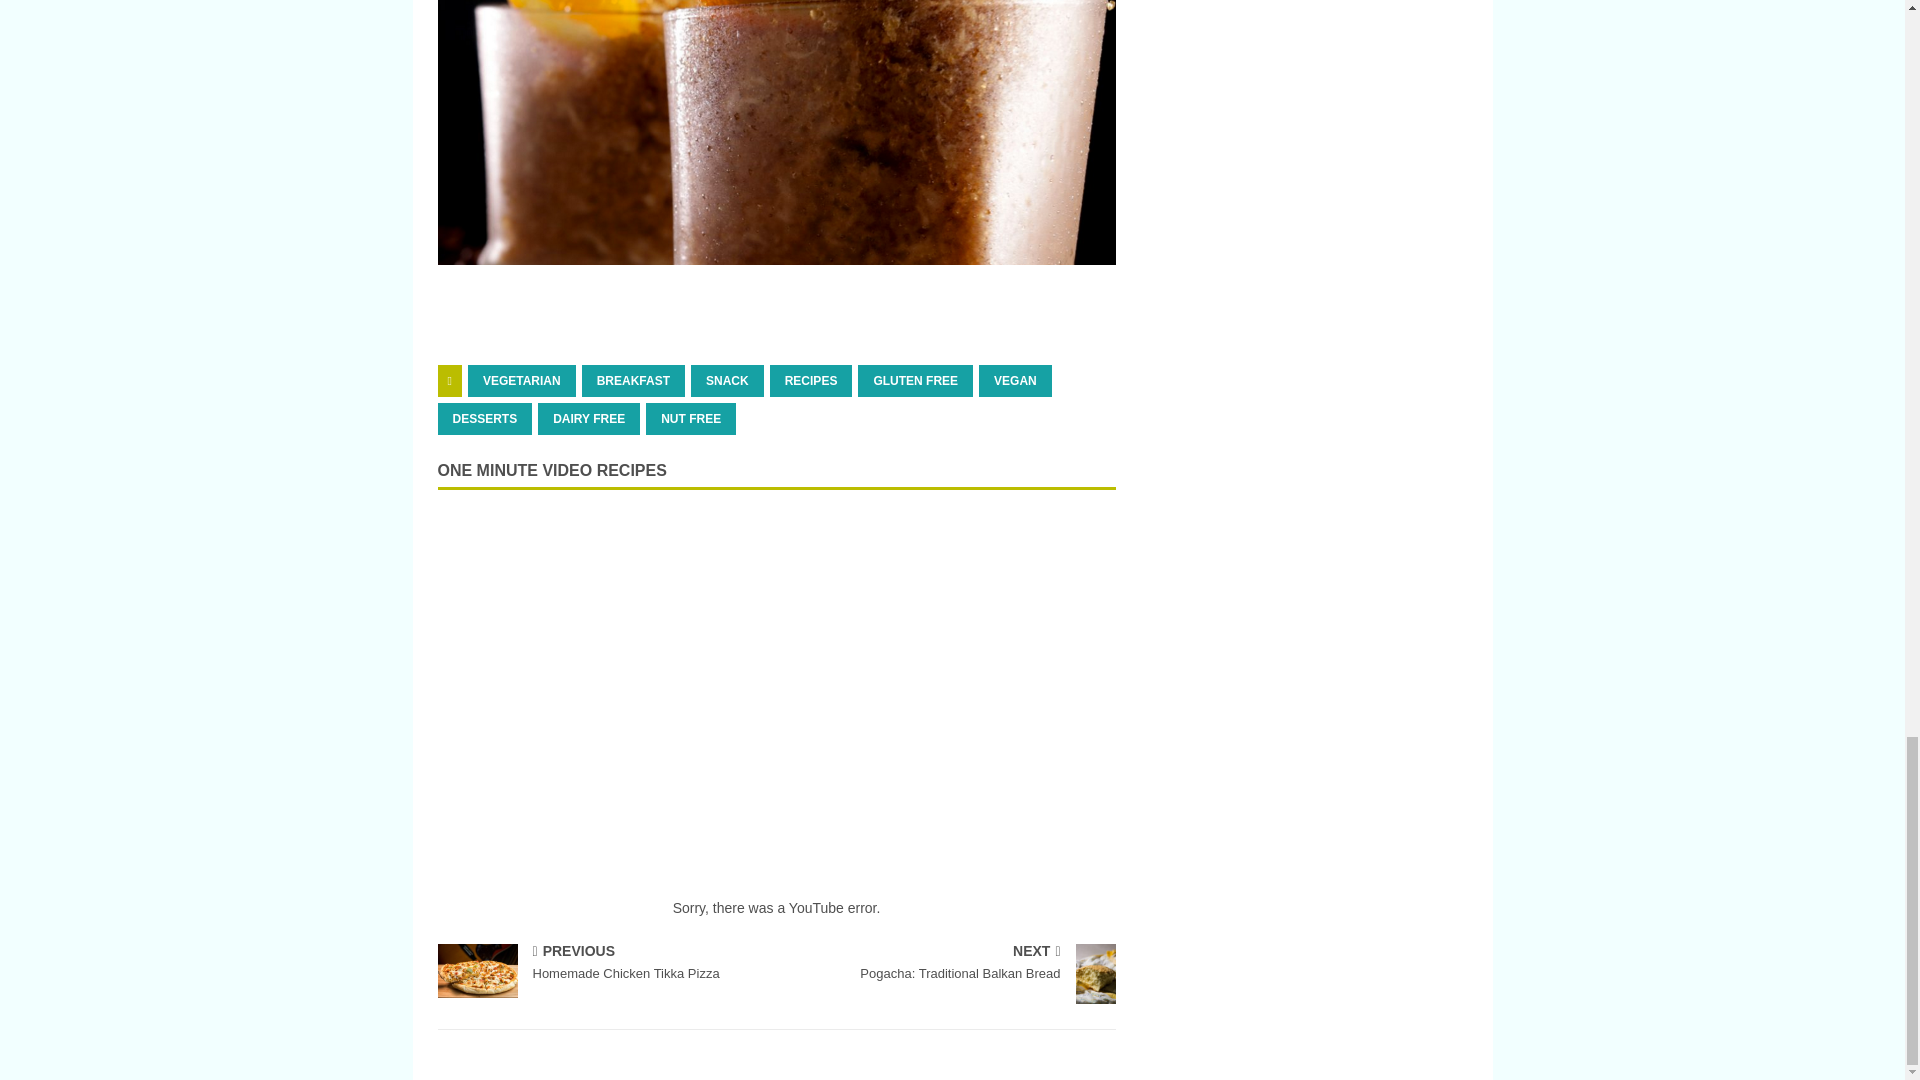 The image size is (1920, 1080). What do you see at coordinates (810, 381) in the screenshot?
I see `RECIPES` at bounding box center [810, 381].